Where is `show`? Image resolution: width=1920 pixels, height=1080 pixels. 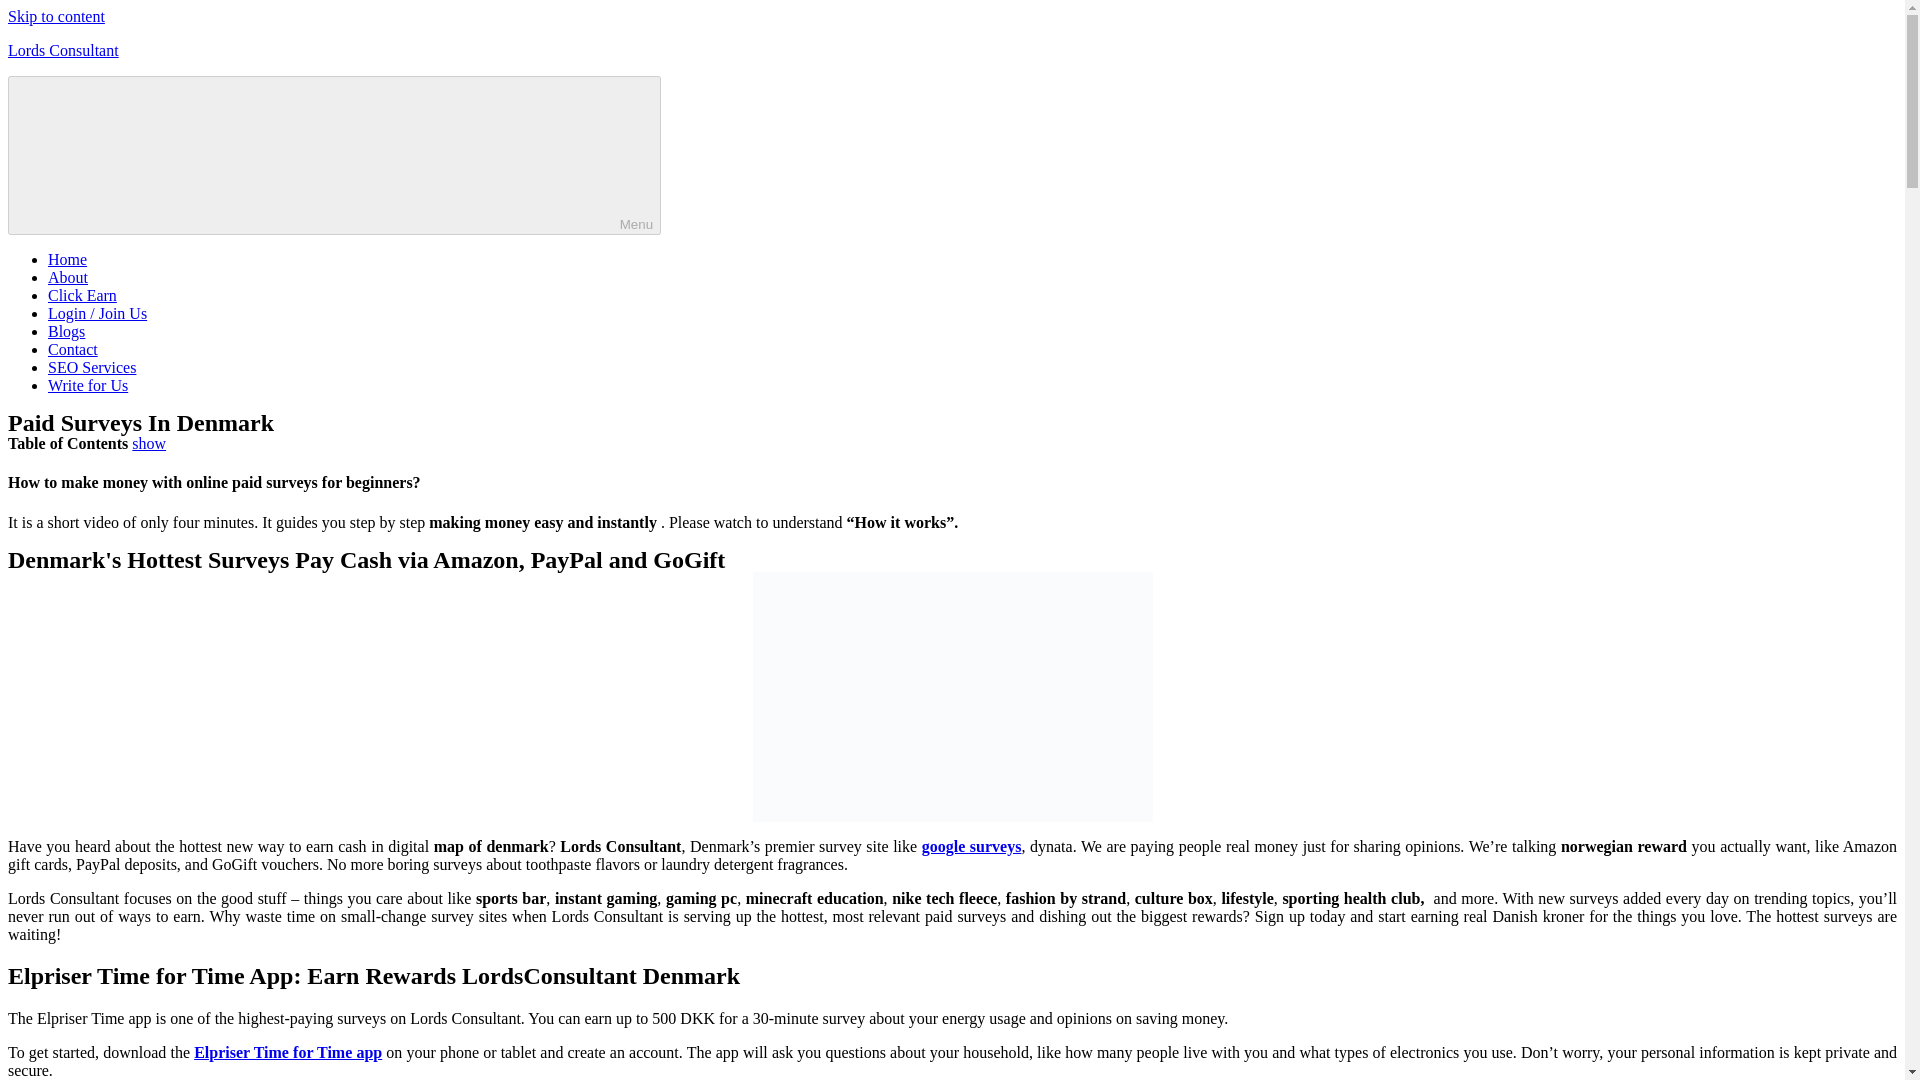
show is located at coordinates (148, 444).